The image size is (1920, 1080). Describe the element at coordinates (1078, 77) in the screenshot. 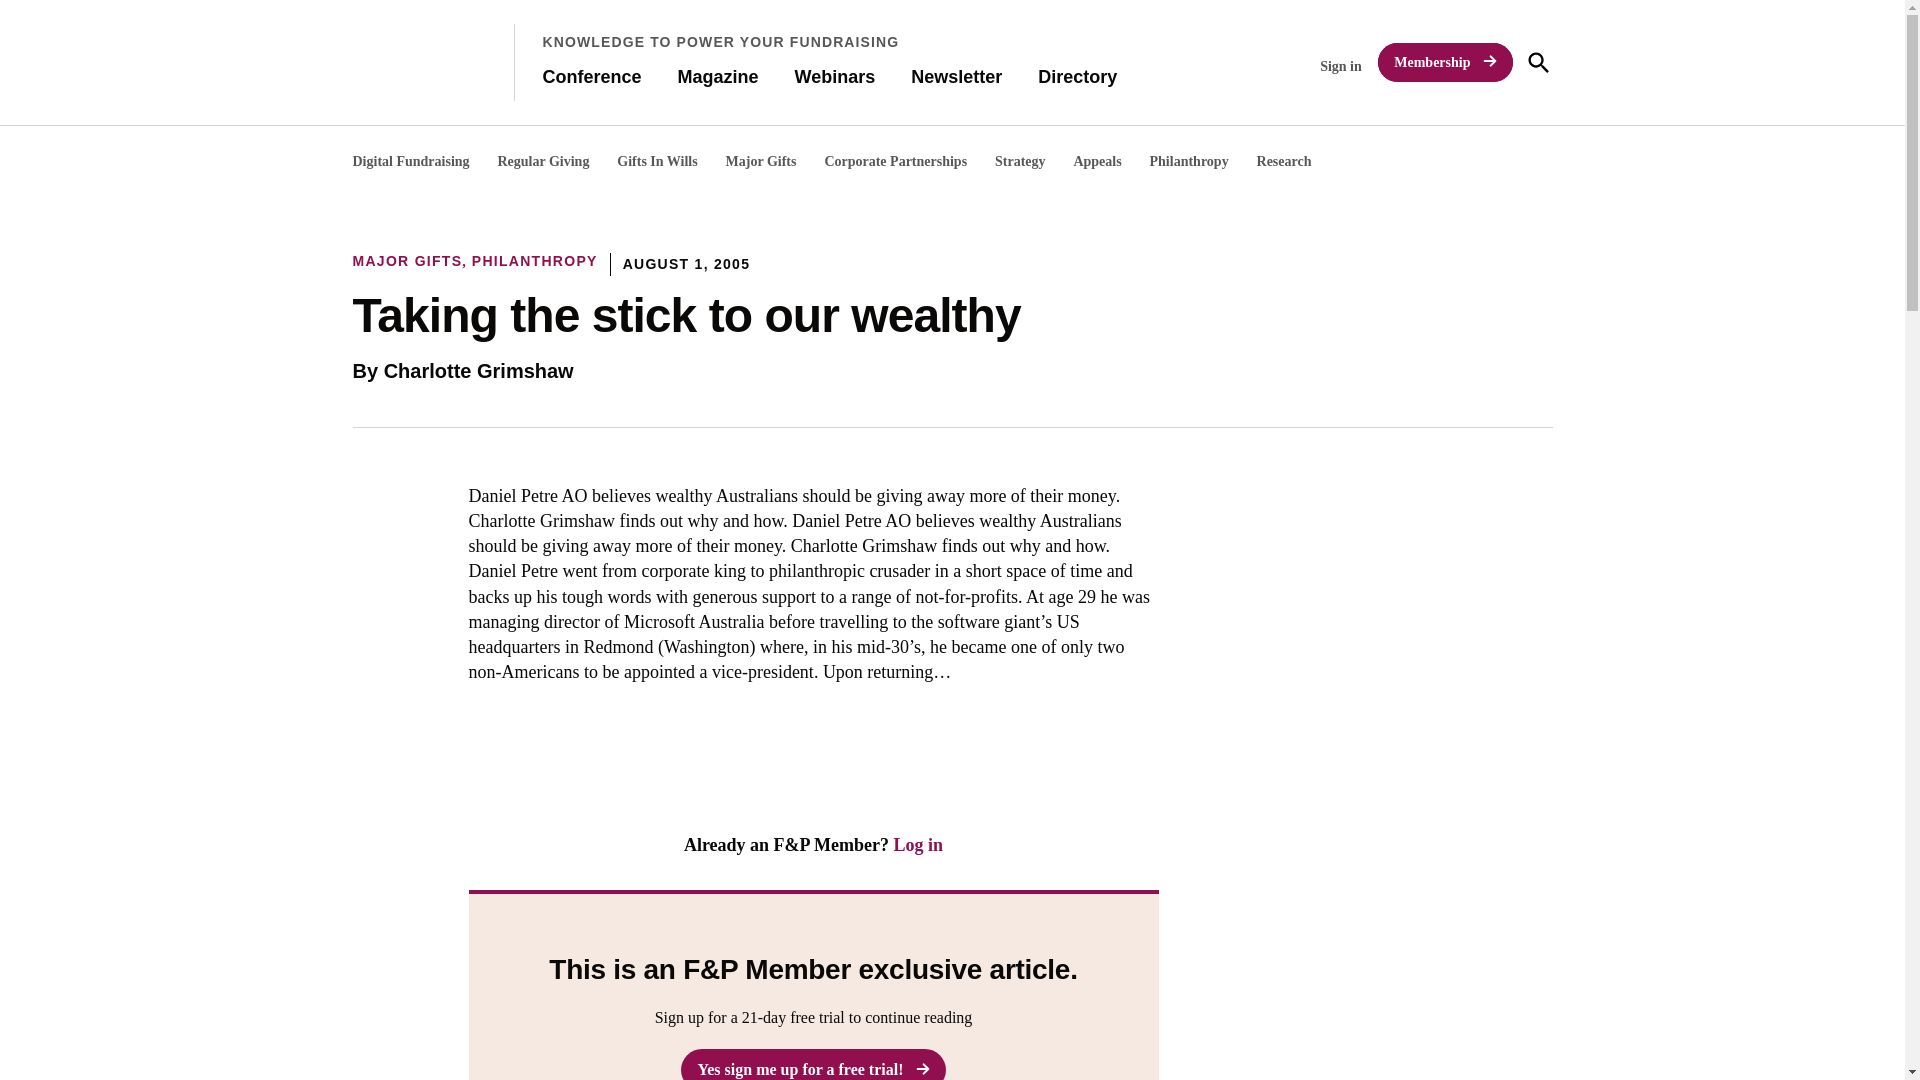

I see `Directory` at that location.